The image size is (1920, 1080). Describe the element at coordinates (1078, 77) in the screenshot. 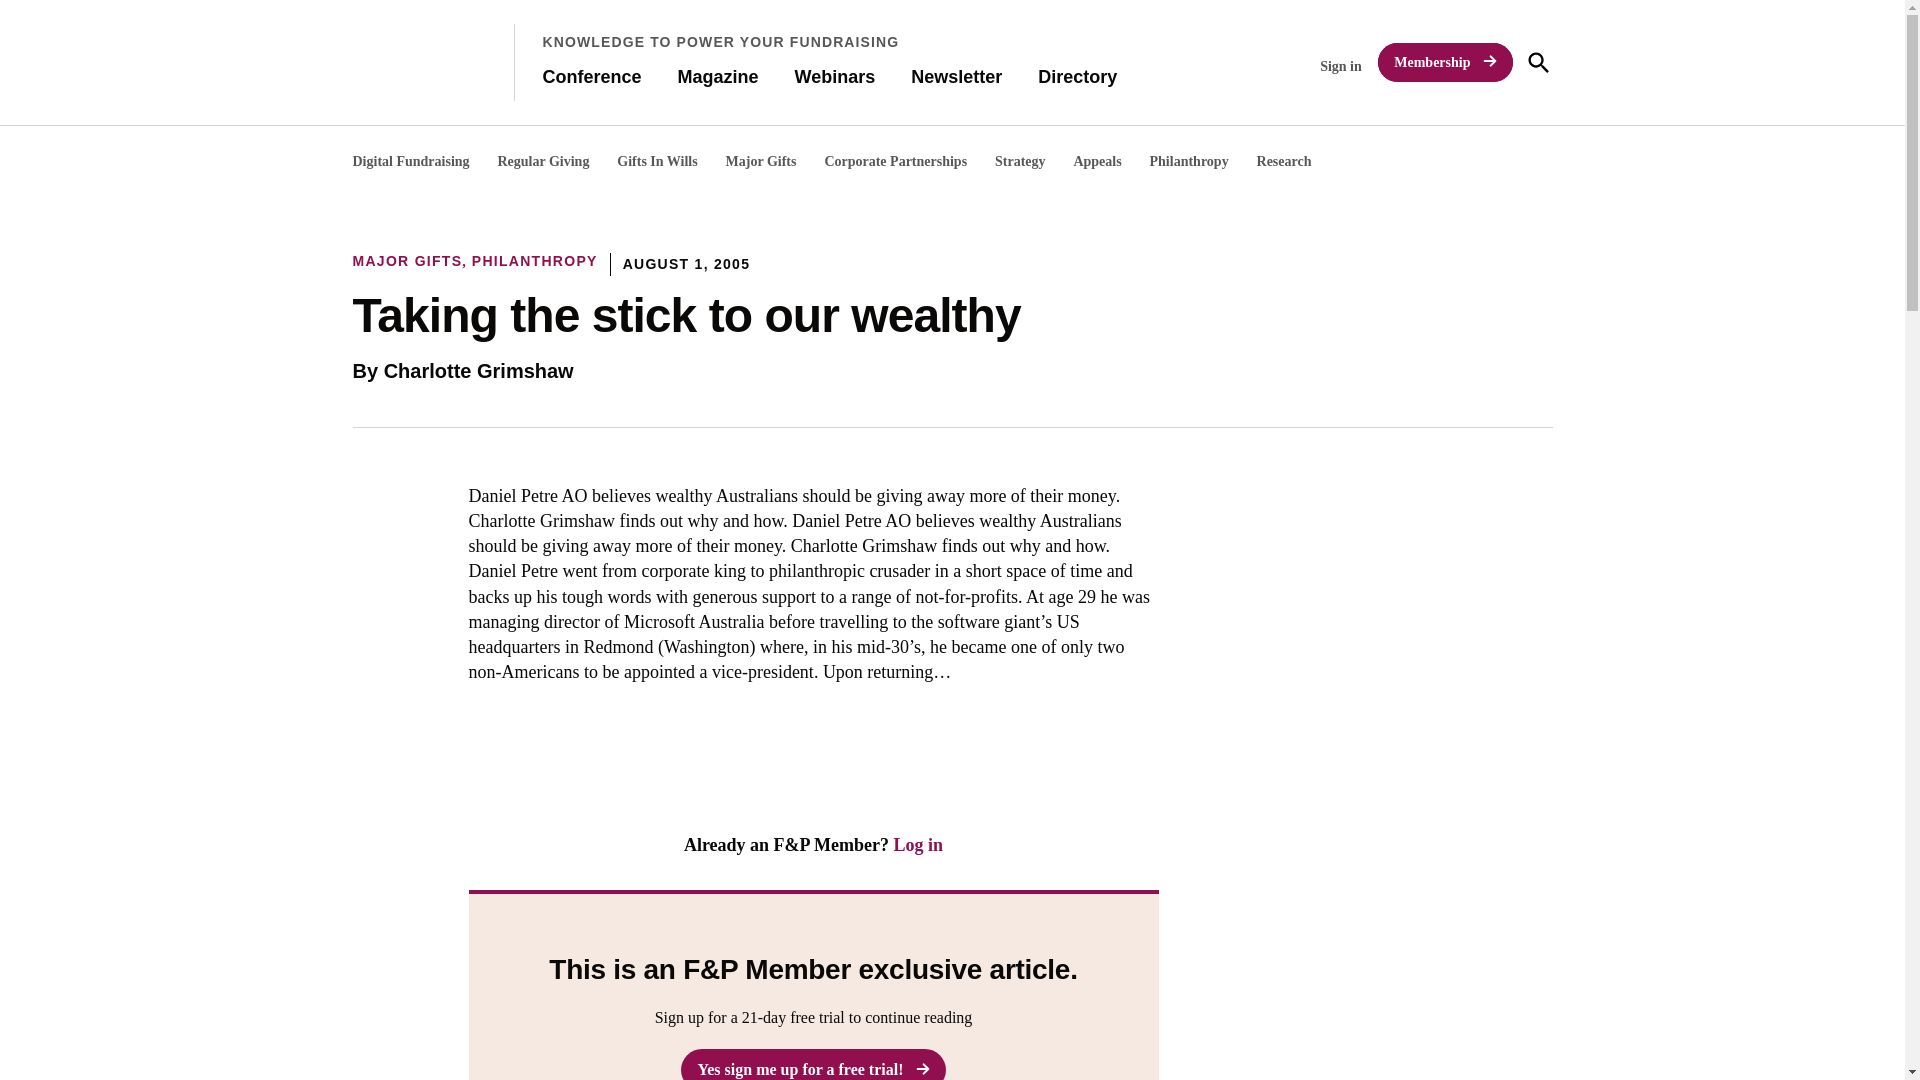

I see `Directory` at that location.